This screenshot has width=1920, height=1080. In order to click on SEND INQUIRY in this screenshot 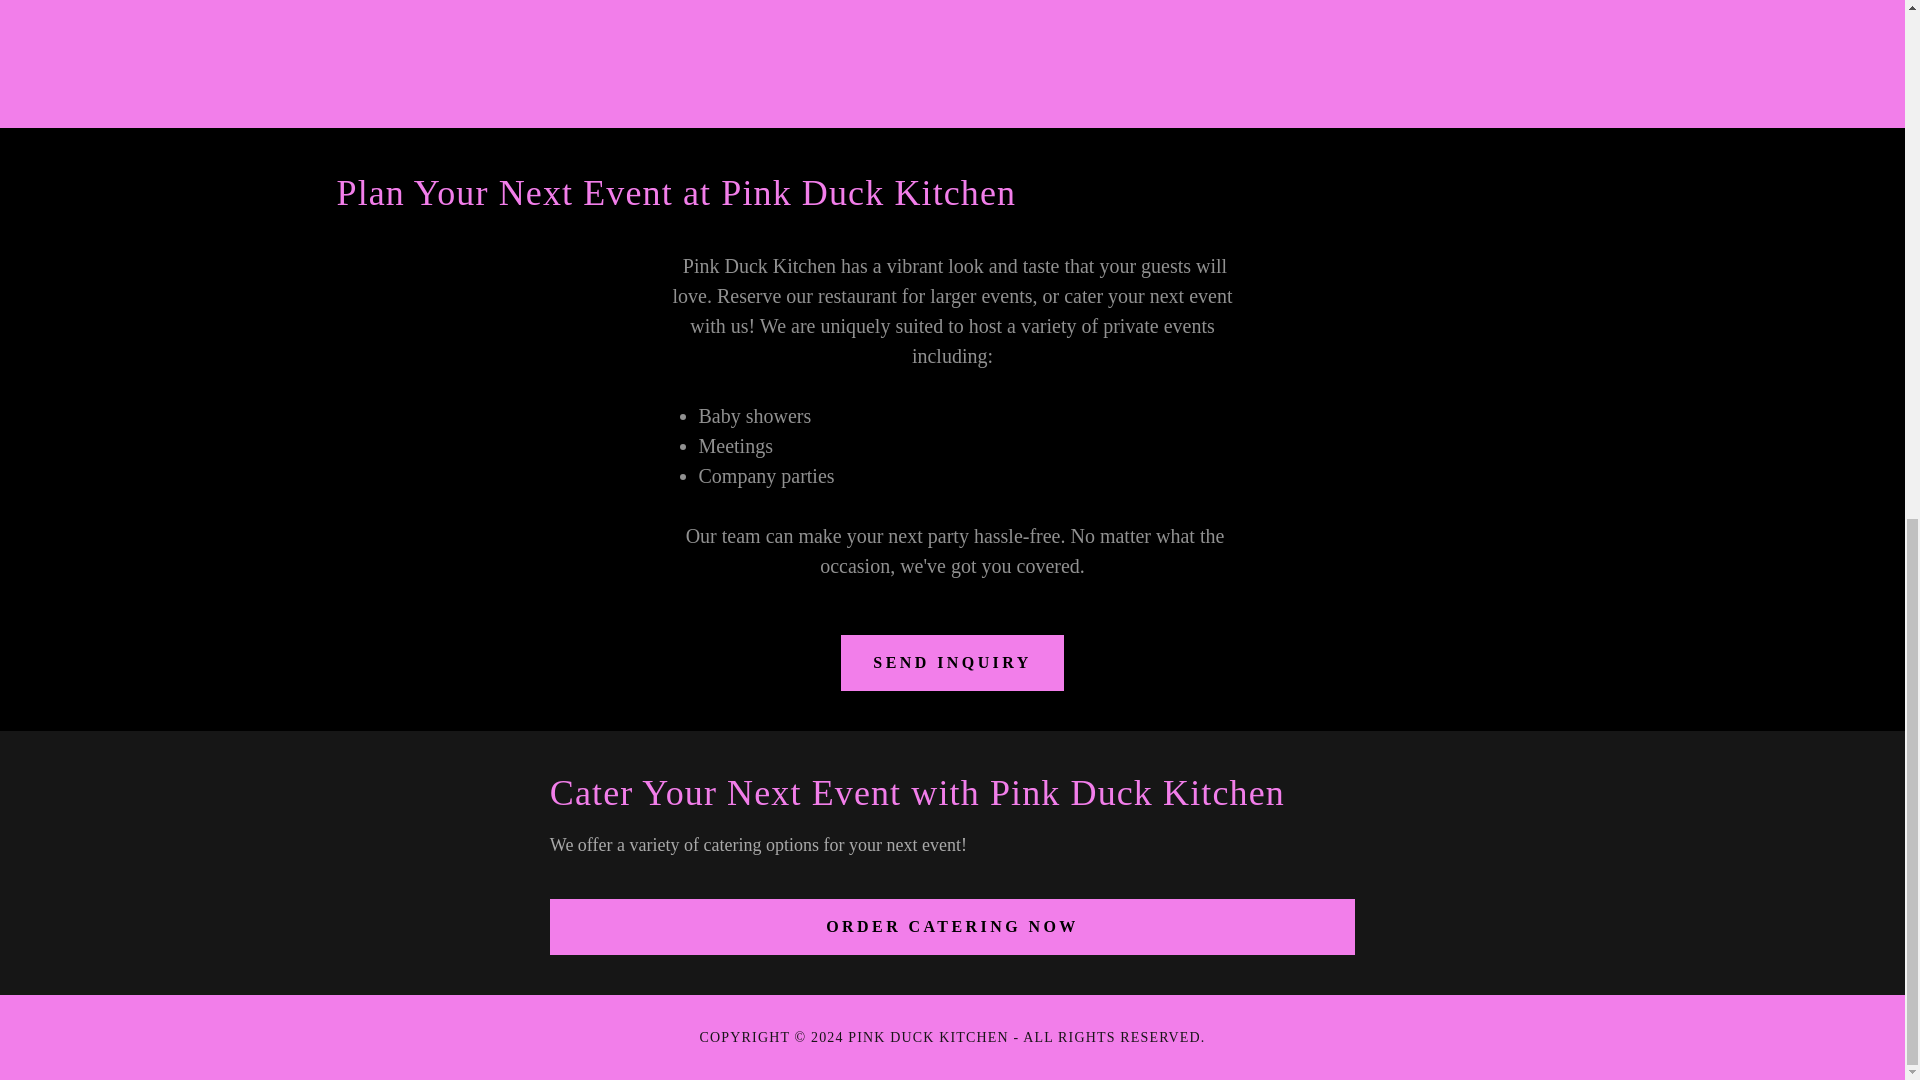, I will do `click(952, 663)`.